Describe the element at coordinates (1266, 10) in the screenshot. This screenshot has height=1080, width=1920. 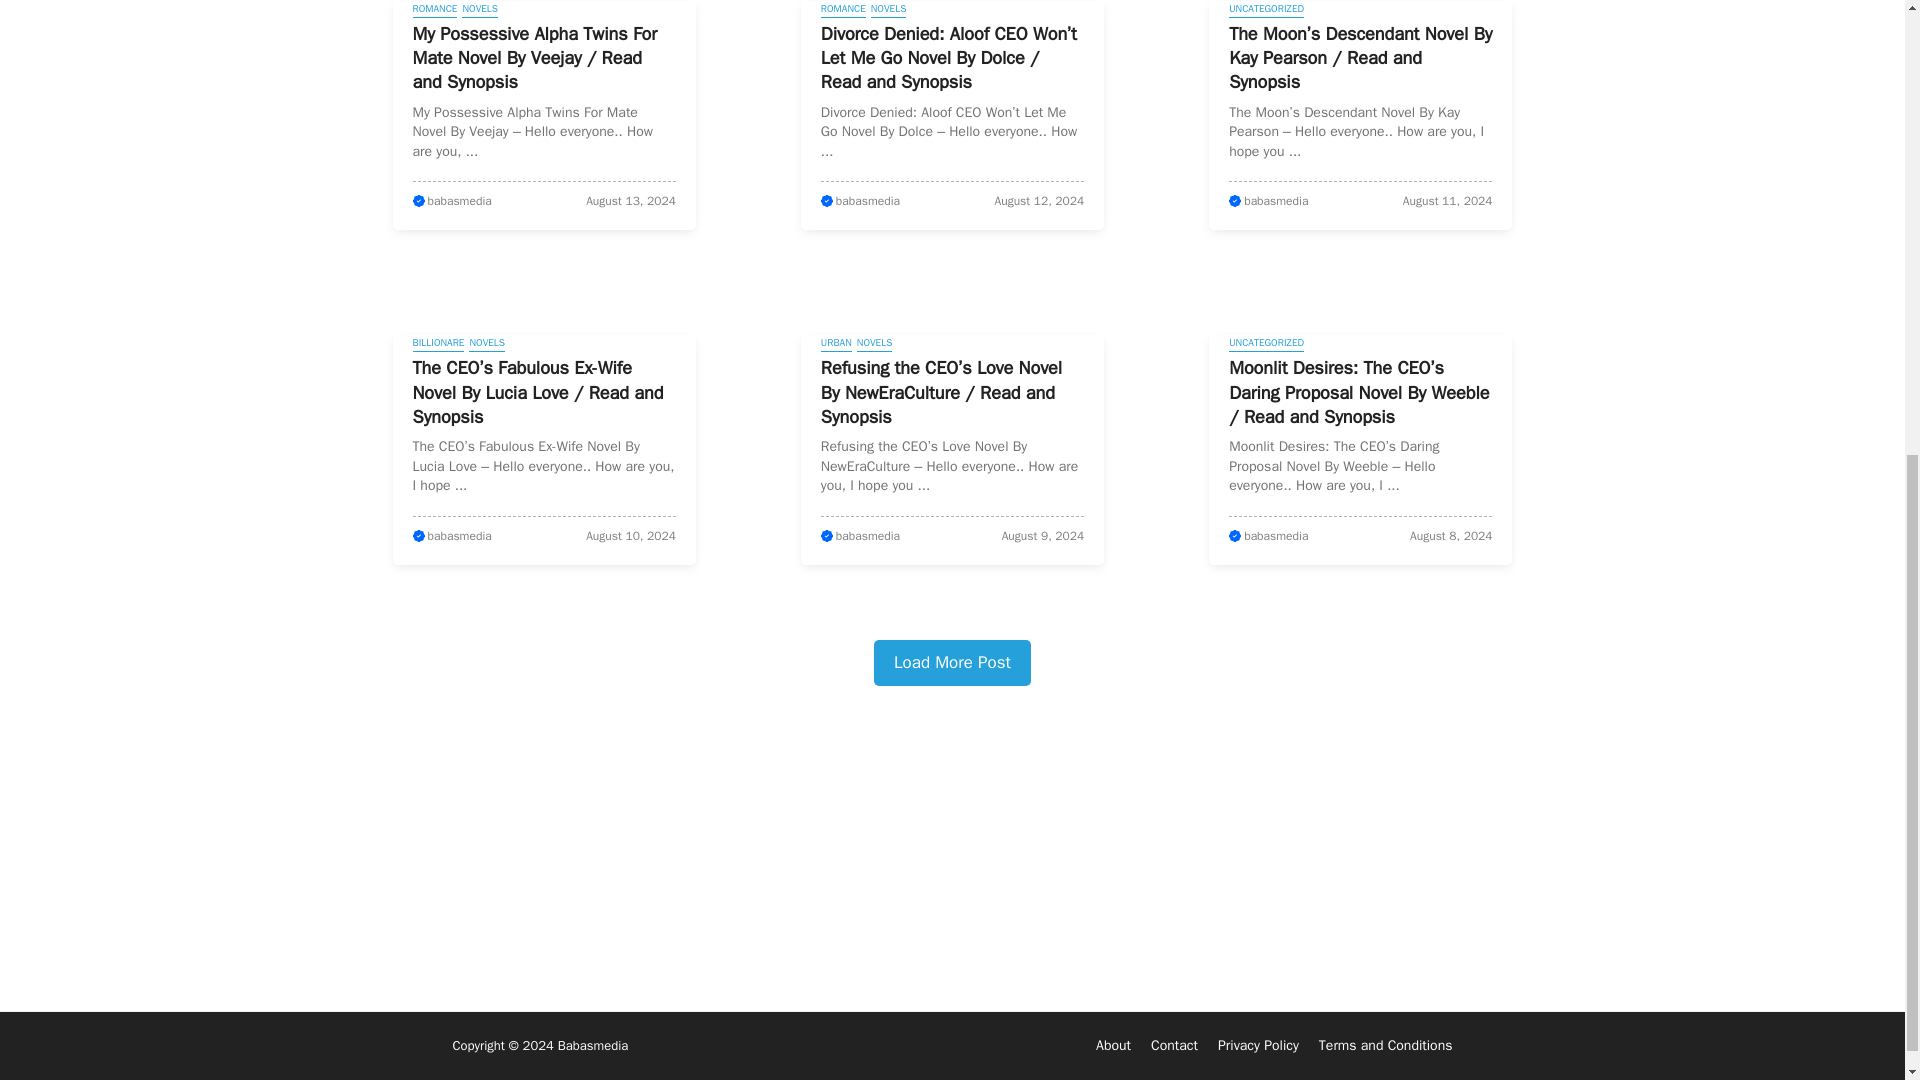
I see `UNCATEGORIZED` at that location.